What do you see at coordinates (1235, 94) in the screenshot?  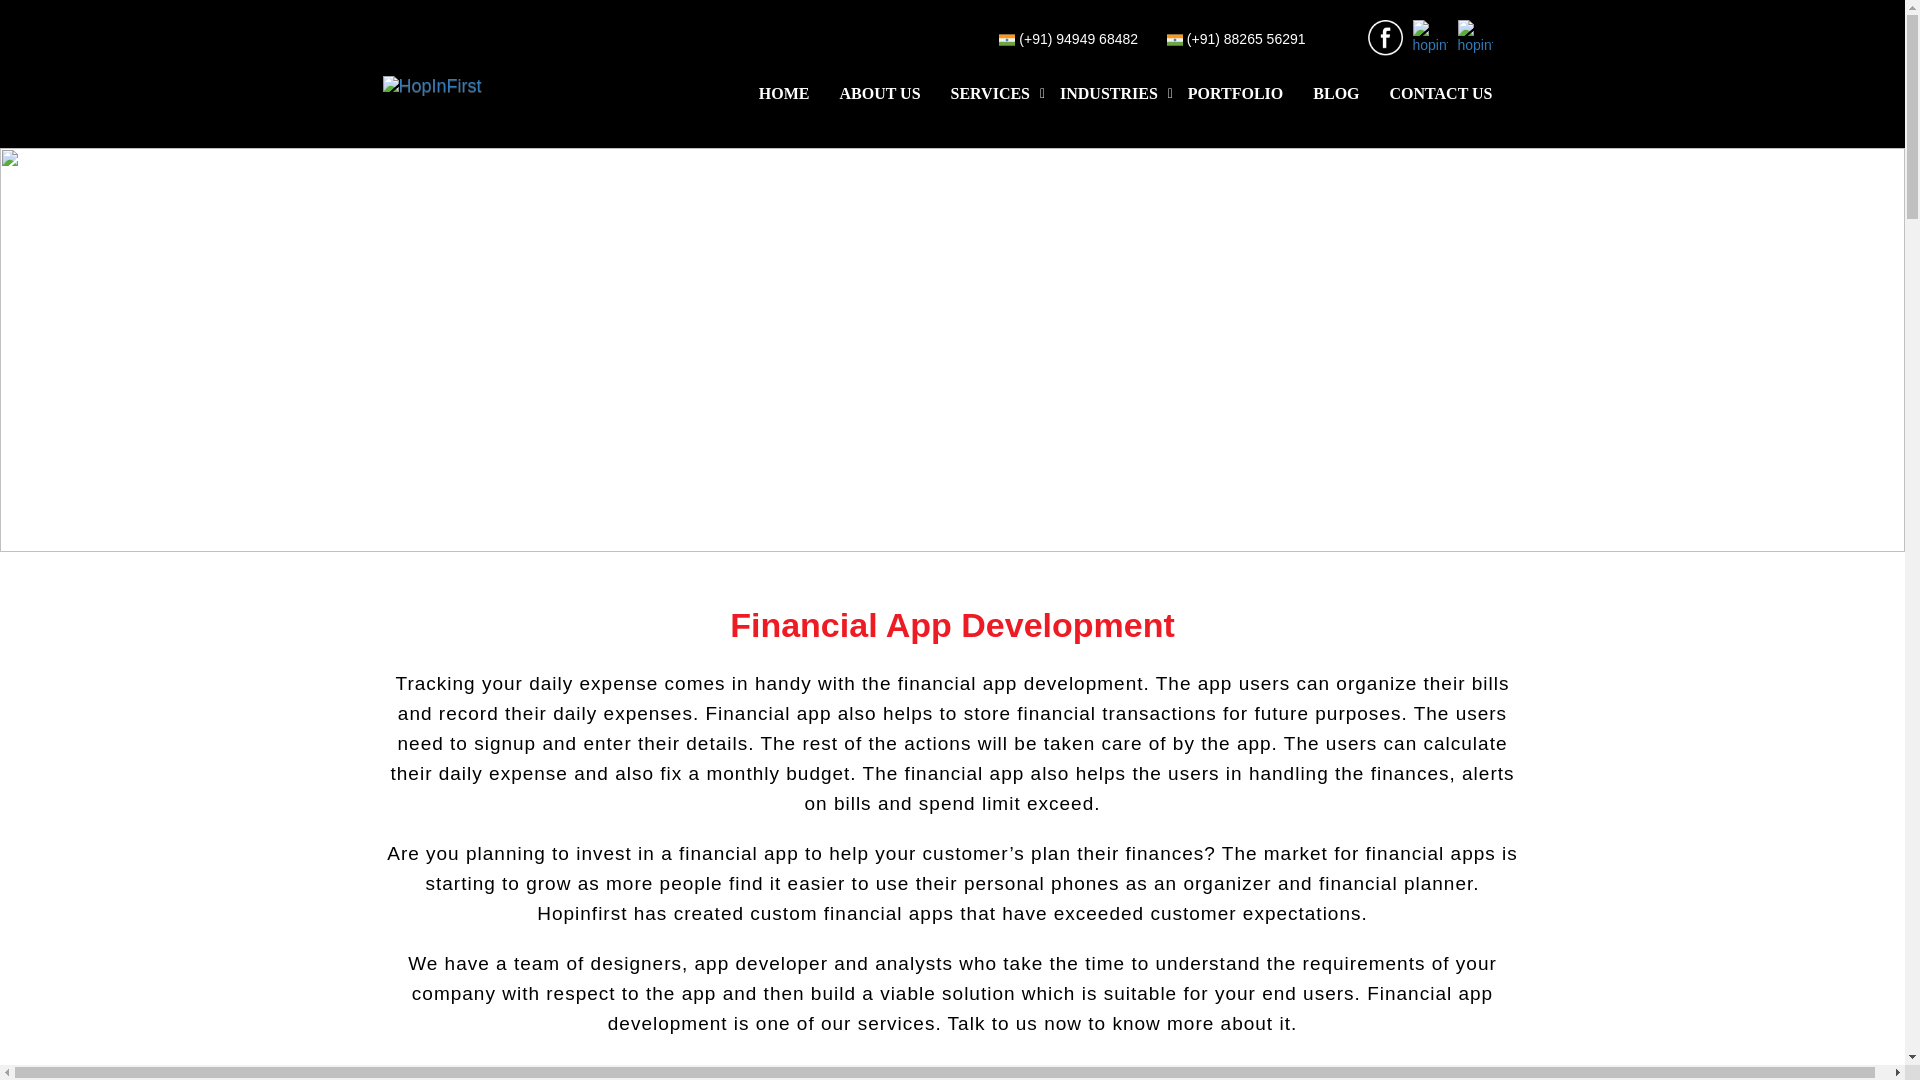 I see `PORTFOLIO` at bounding box center [1235, 94].